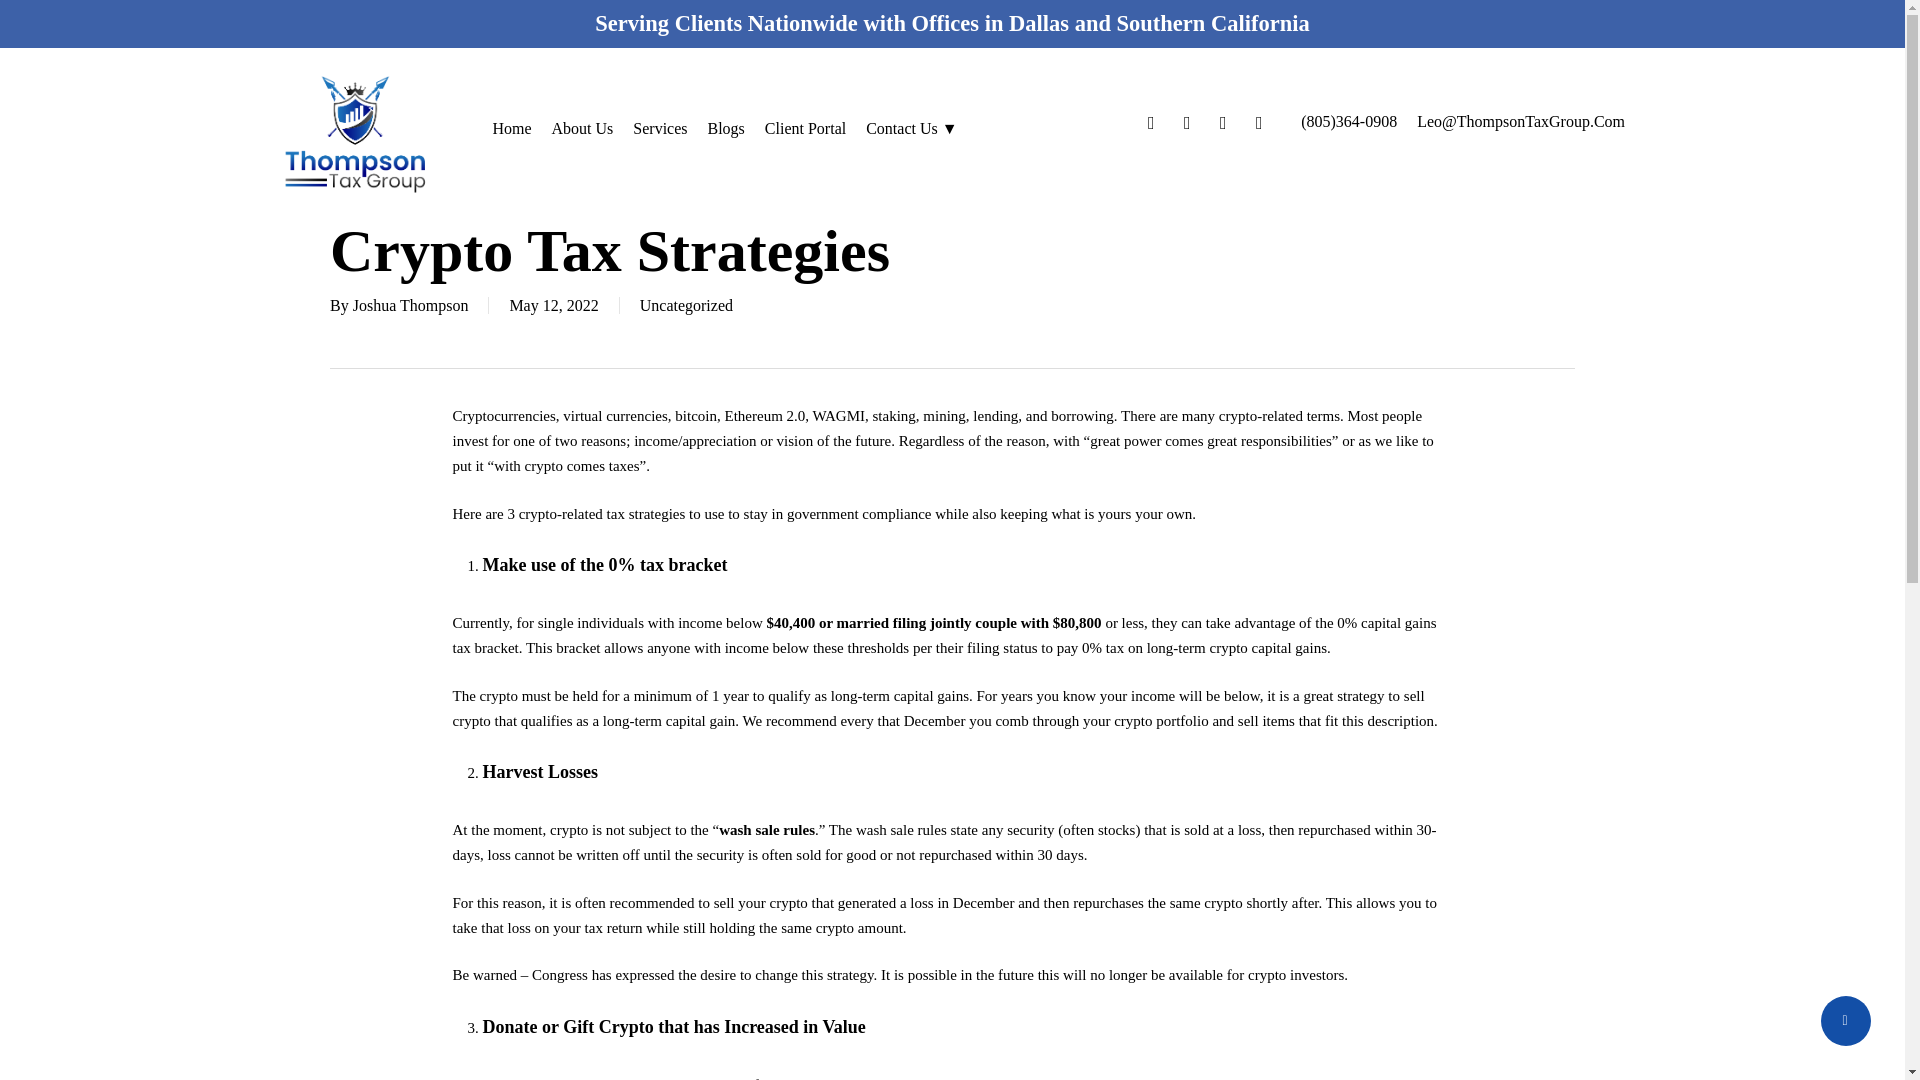 The image size is (1920, 1080). What do you see at coordinates (410, 306) in the screenshot?
I see `Posts by Joshua Thompson` at bounding box center [410, 306].